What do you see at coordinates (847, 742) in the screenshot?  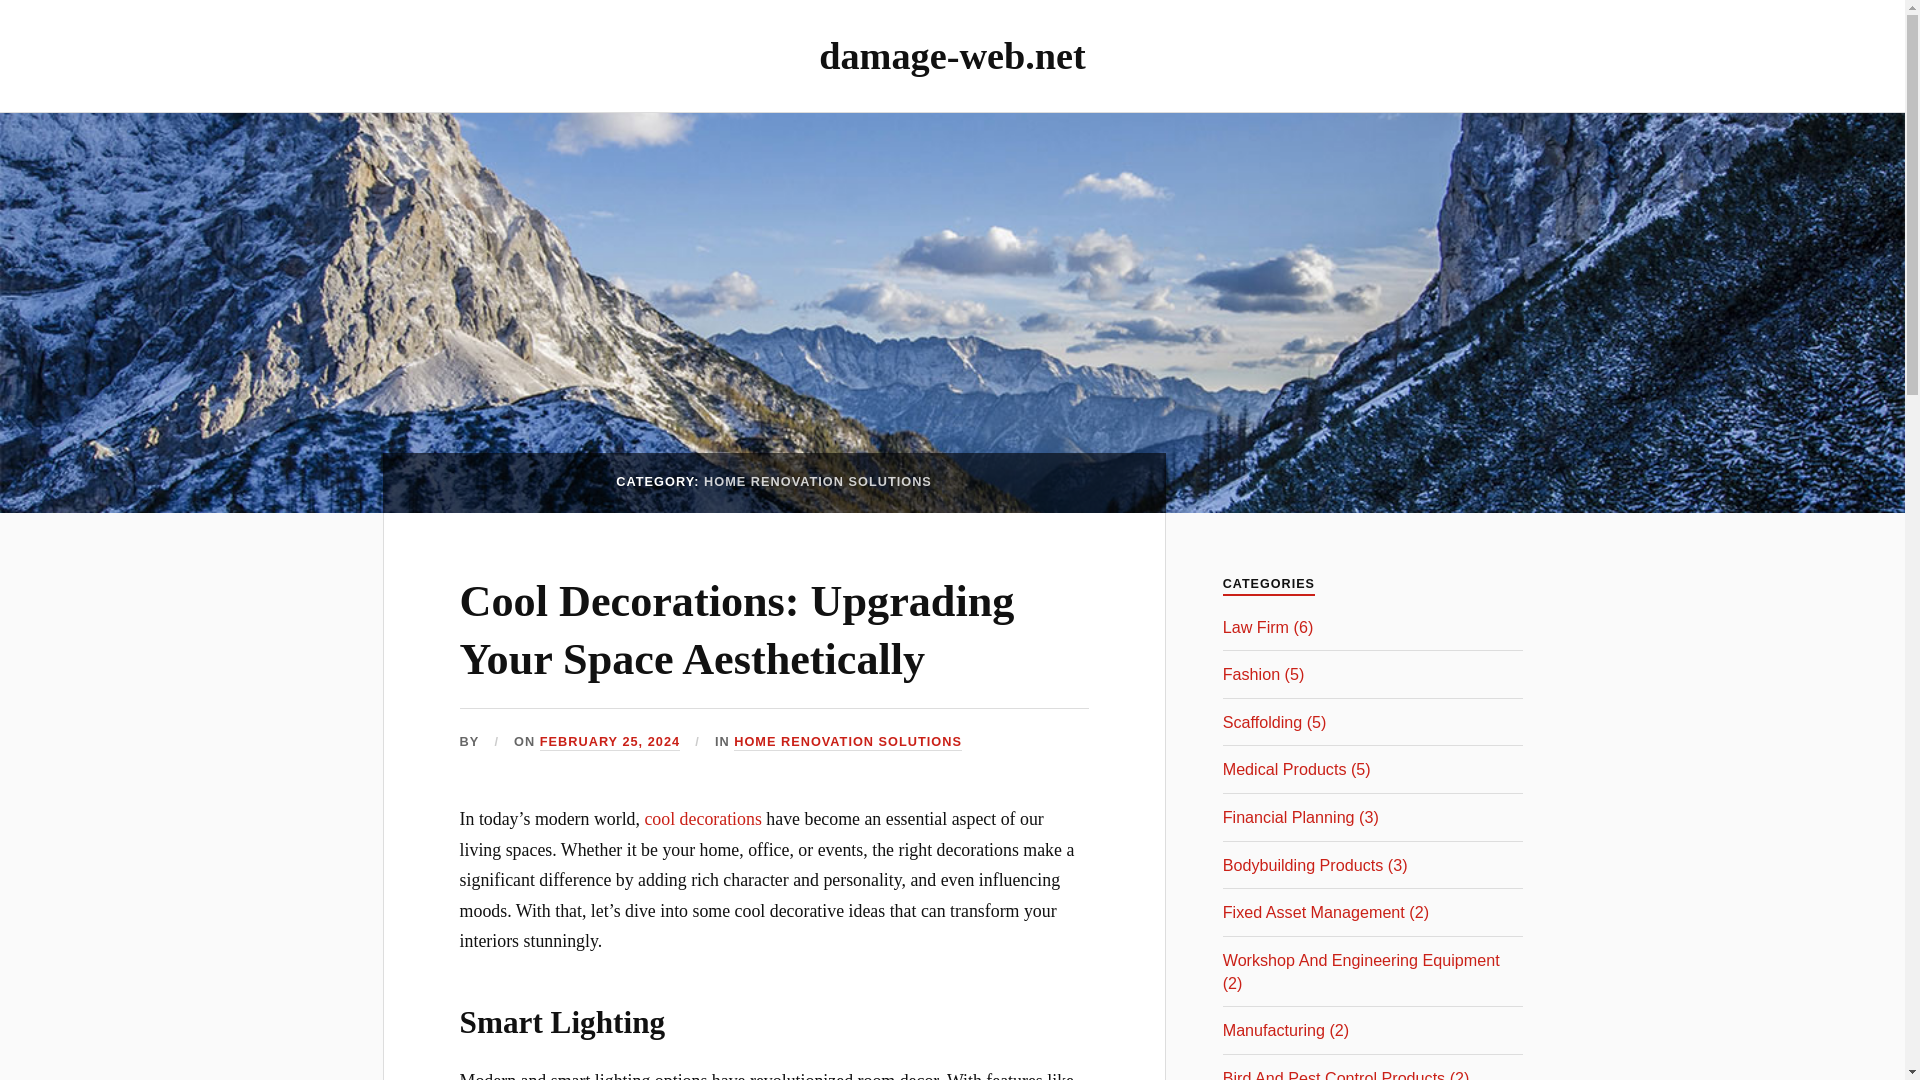 I see `HOME RENOVATION SOLUTIONS` at bounding box center [847, 742].